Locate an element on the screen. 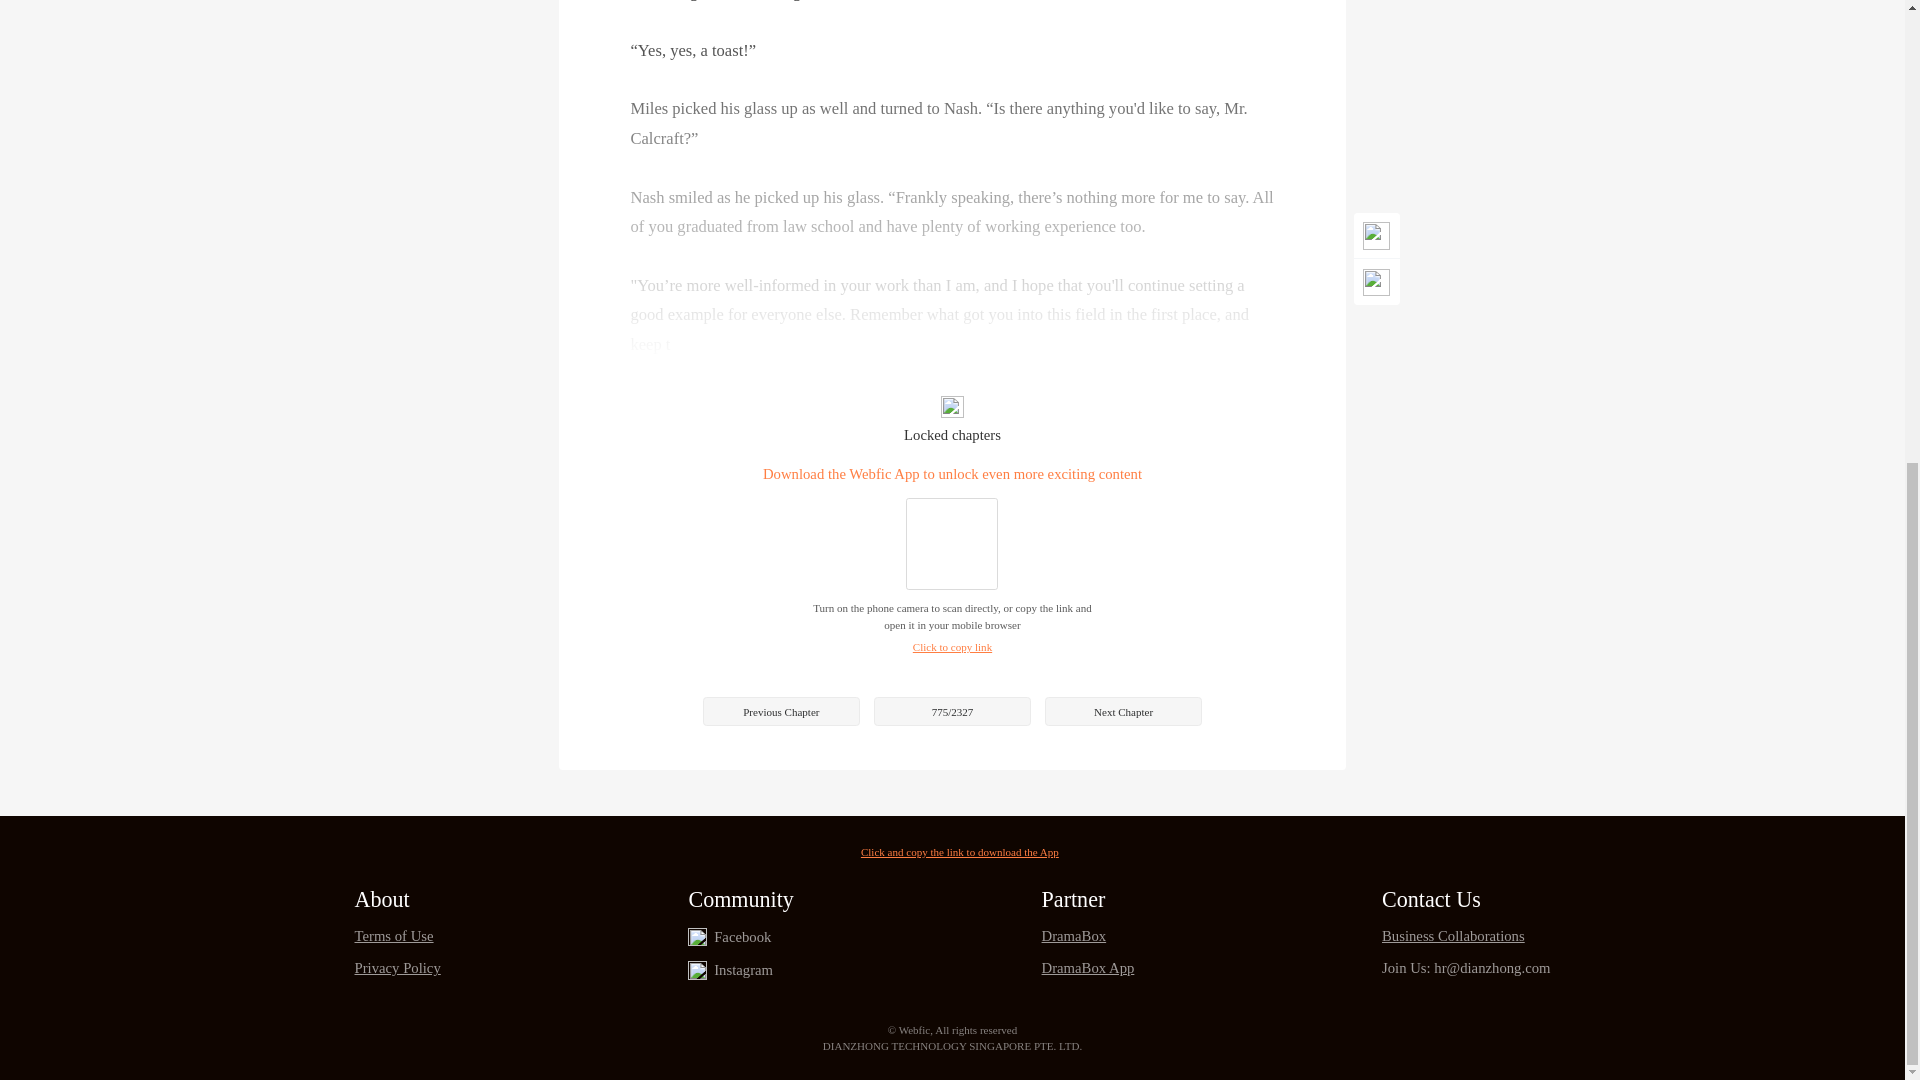 The height and width of the screenshot is (1080, 1920). Next Chapter is located at coordinates (1122, 710).